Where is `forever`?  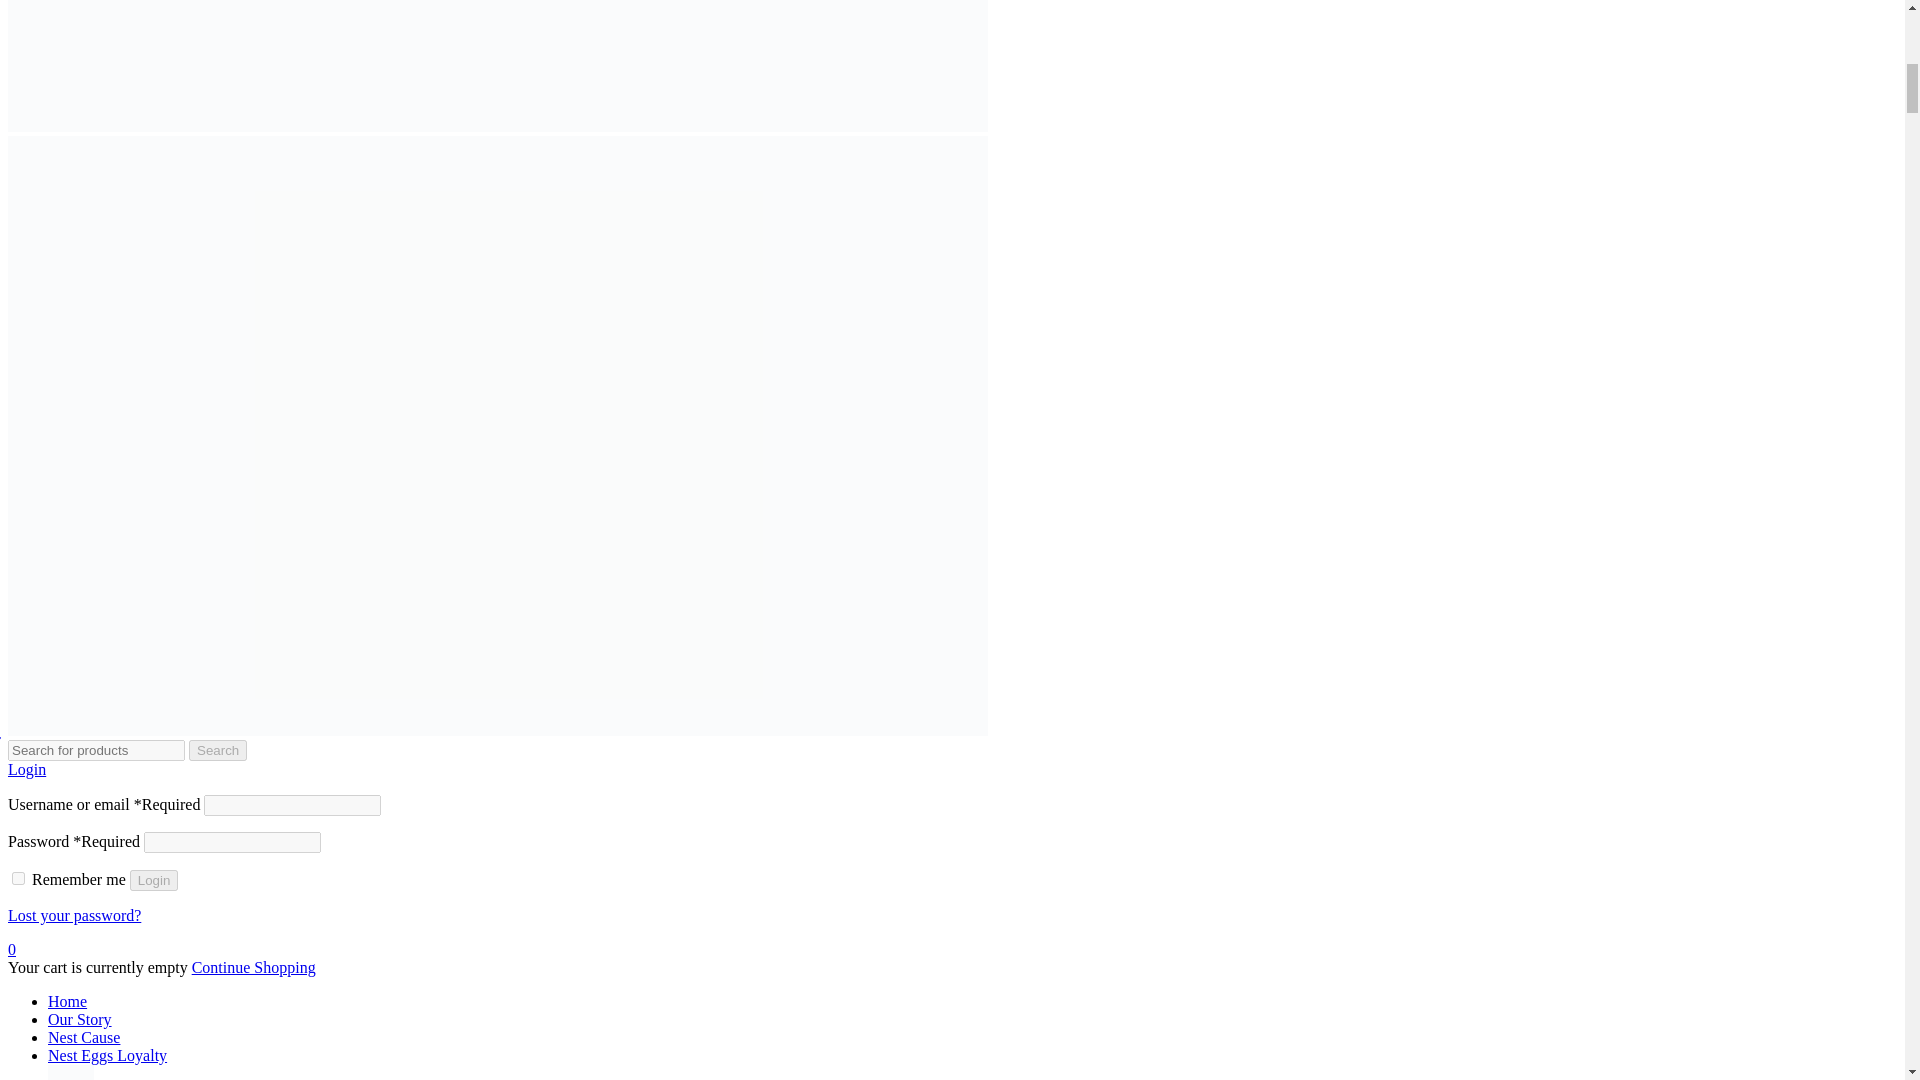 forever is located at coordinates (18, 878).